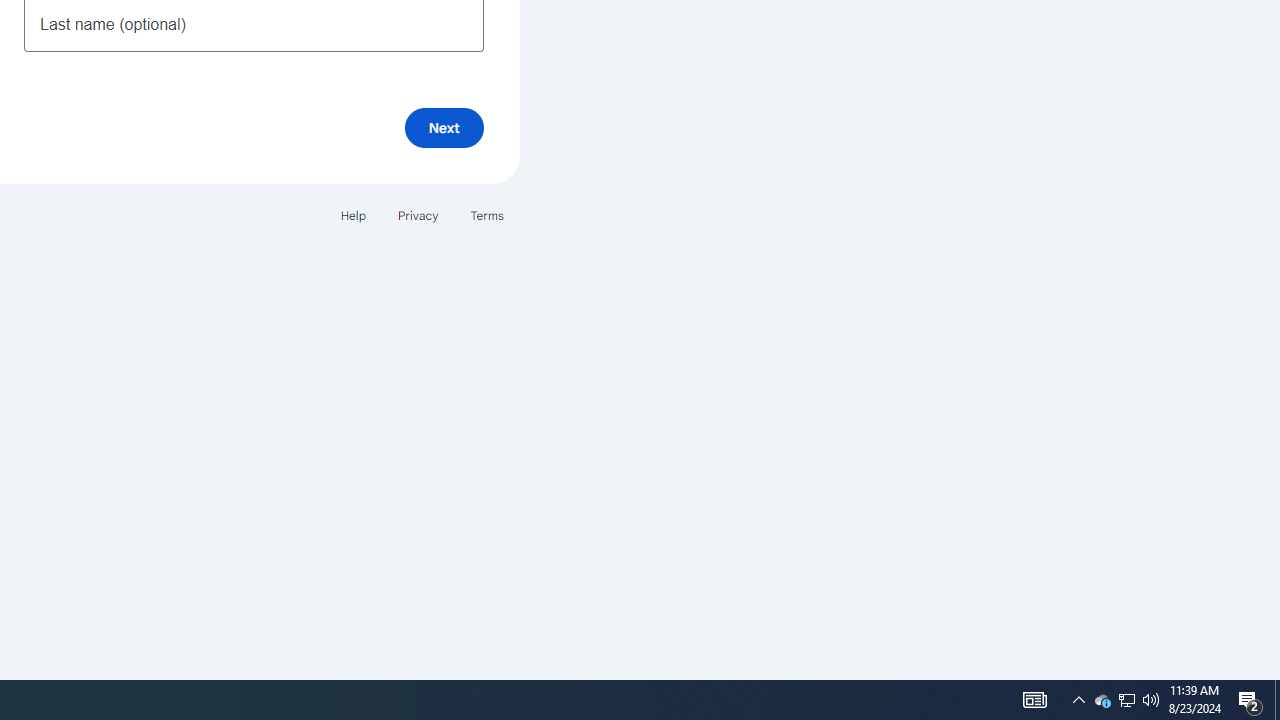  What do you see at coordinates (418, 214) in the screenshot?
I see `Privacy` at bounding box center [418, 214].